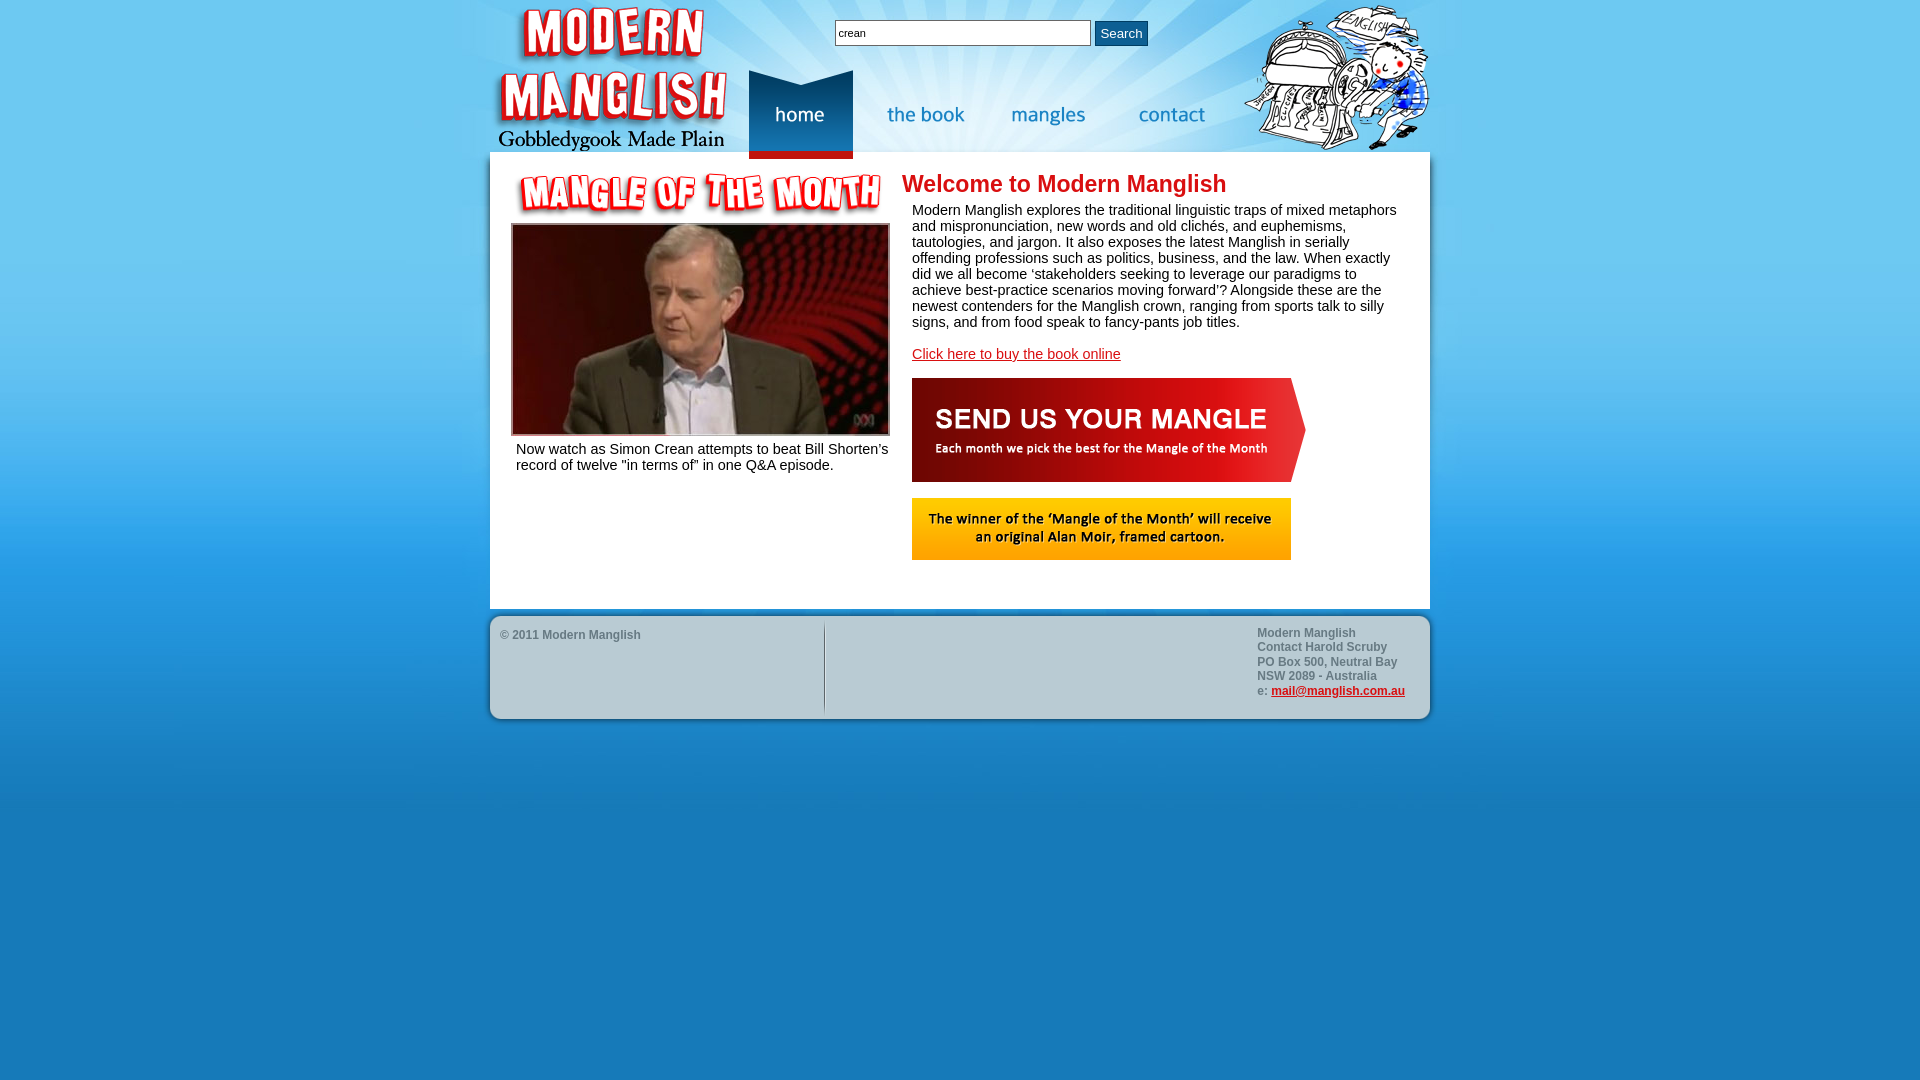 This screenshot has width=1920, height=1080. Describe the element at coordinates (1121, 32) in the screenshot. I see `Search` at that location.